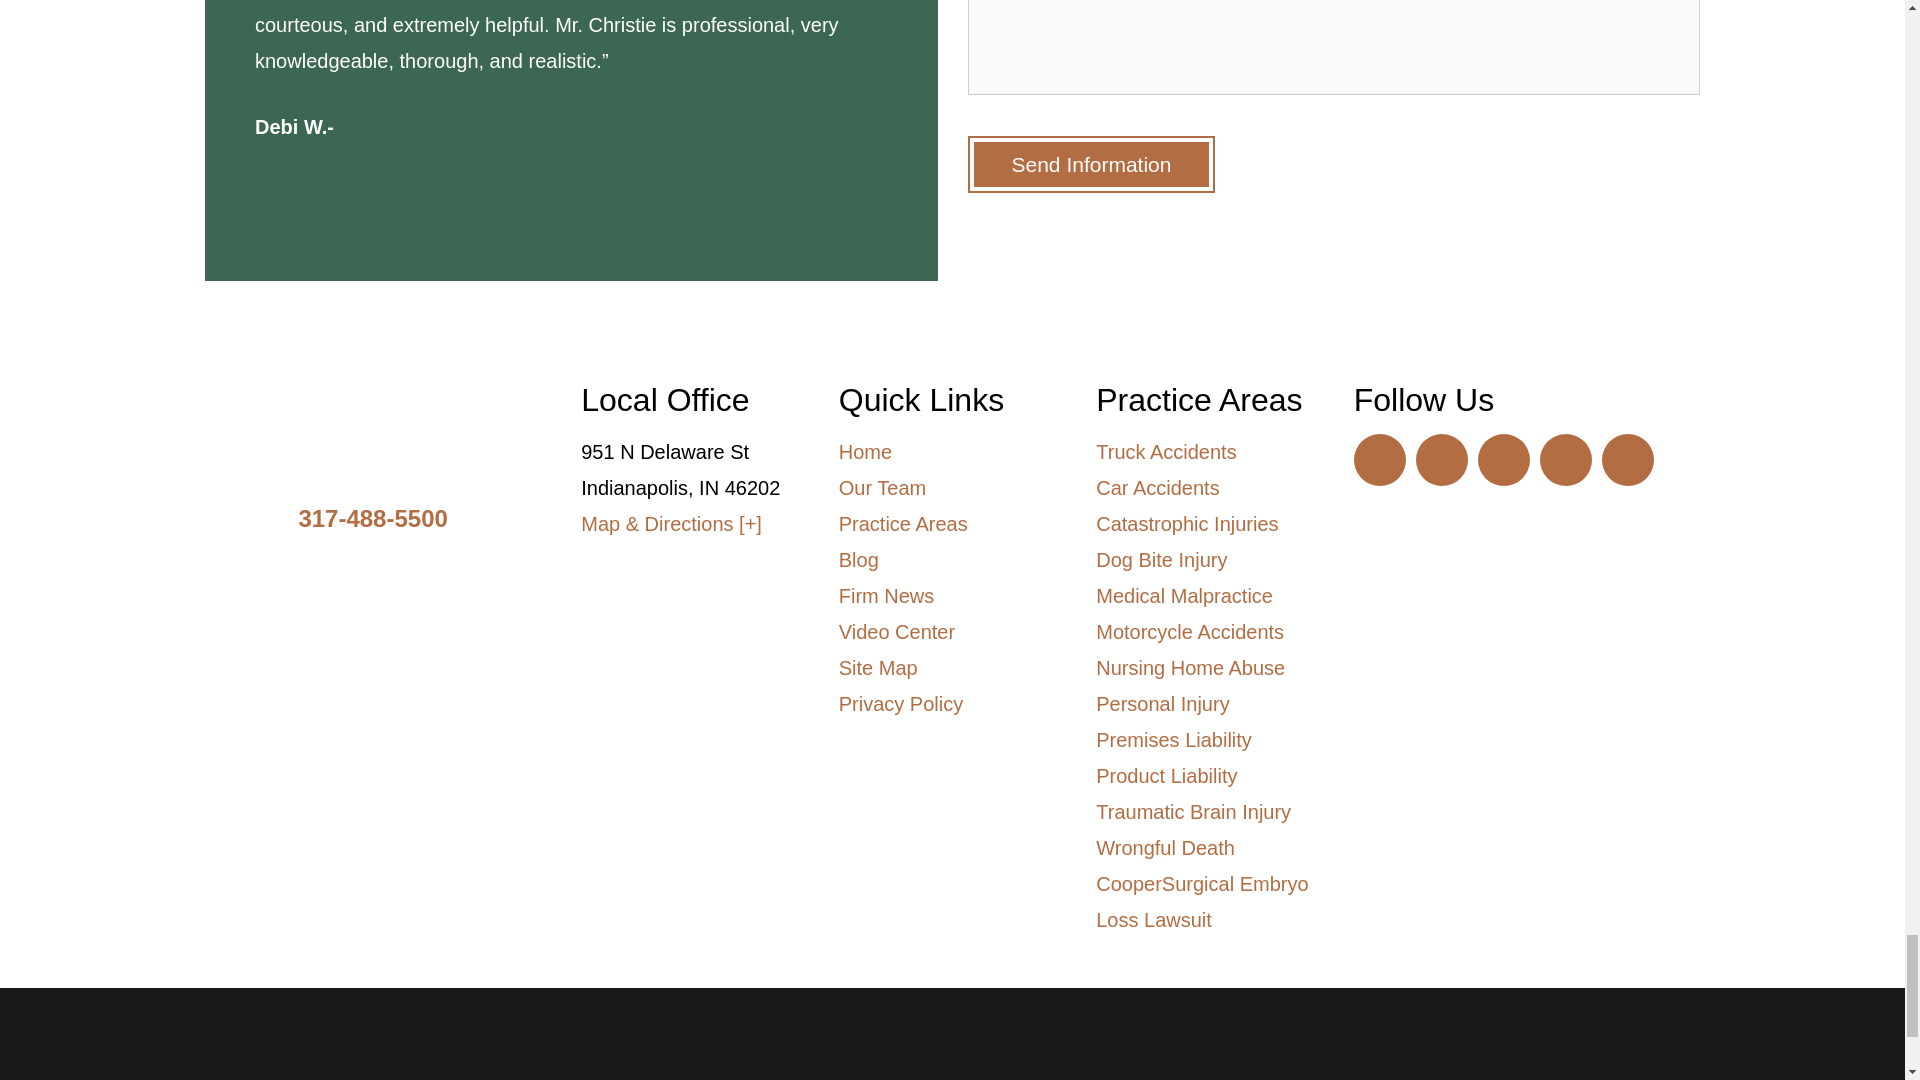 Image resolution: width=1920 pixels, height=1080 pixels. What do you see at coordinates (1442, 460) in the screenshot?
I see `Follow Us on LinkedIn` at bounding box center [1442, 460].